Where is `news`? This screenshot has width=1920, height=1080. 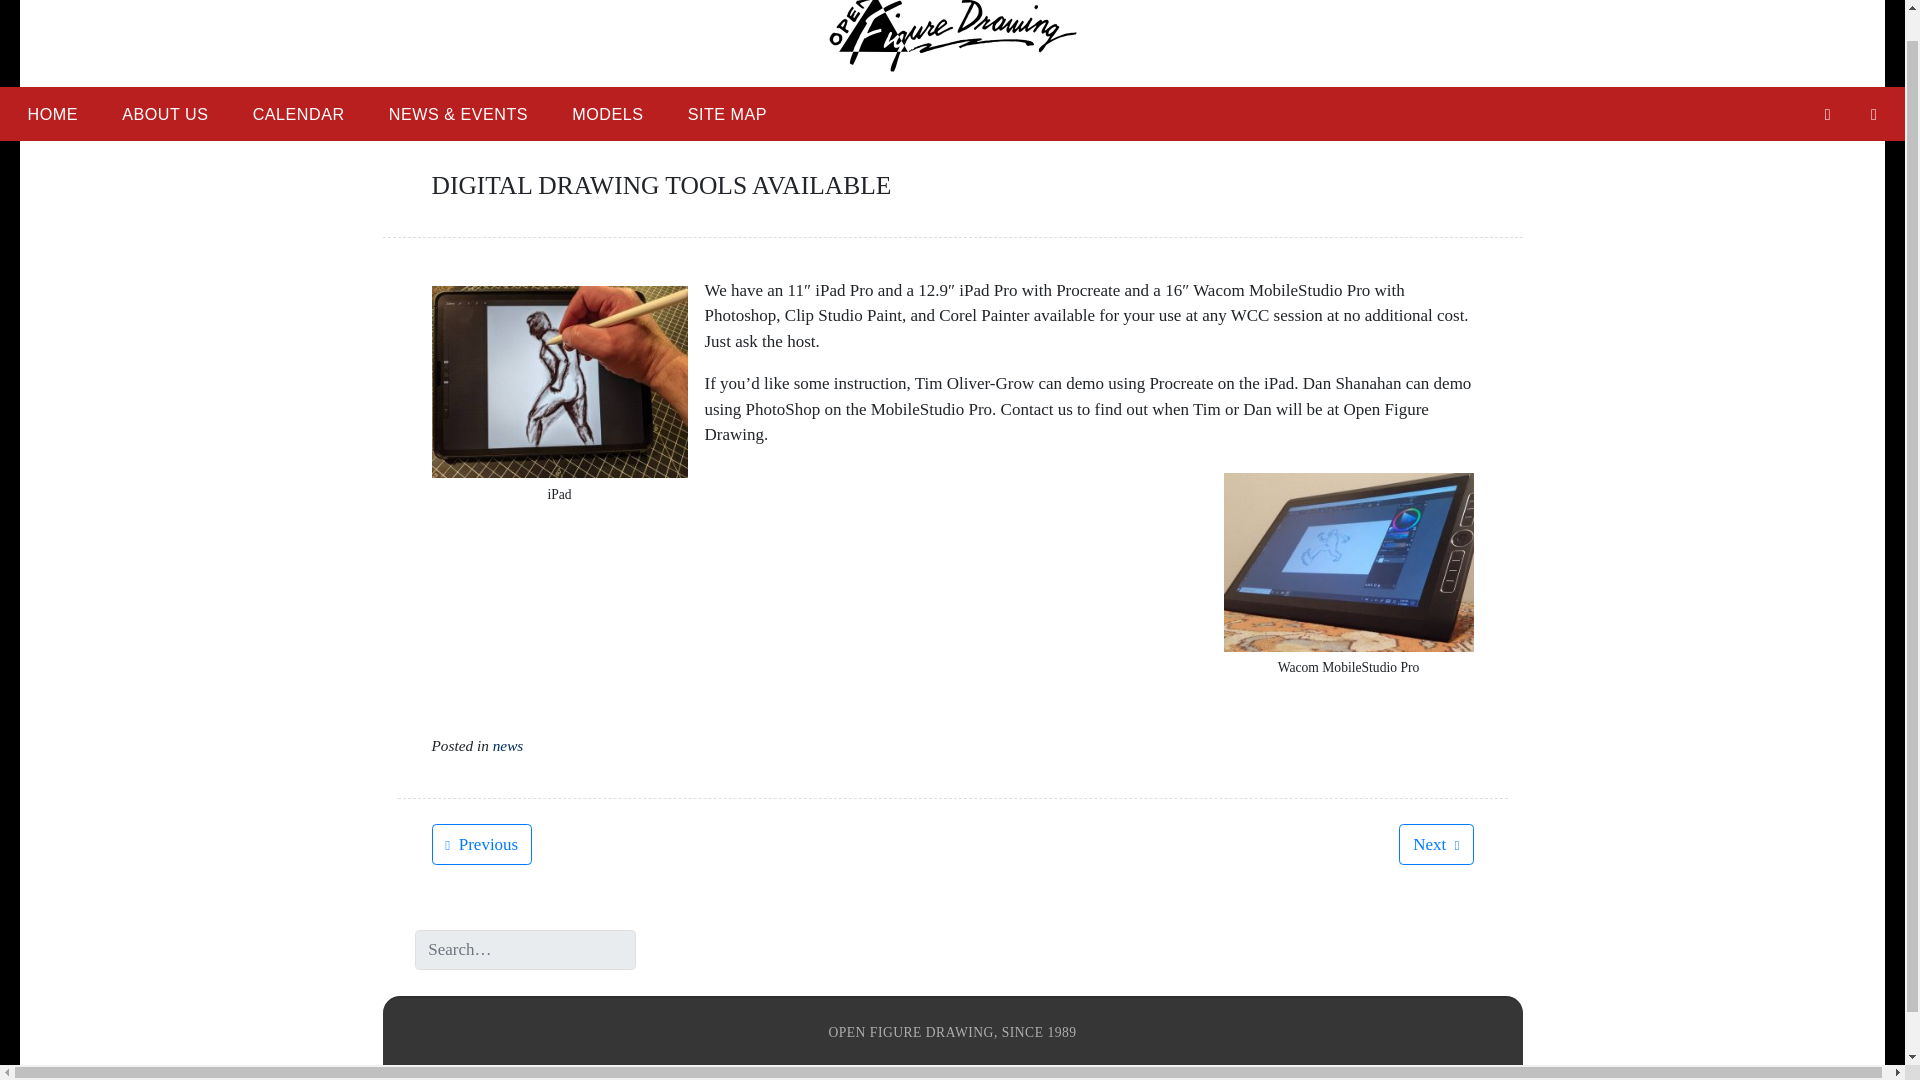
news is located at coordinates (508, 744).